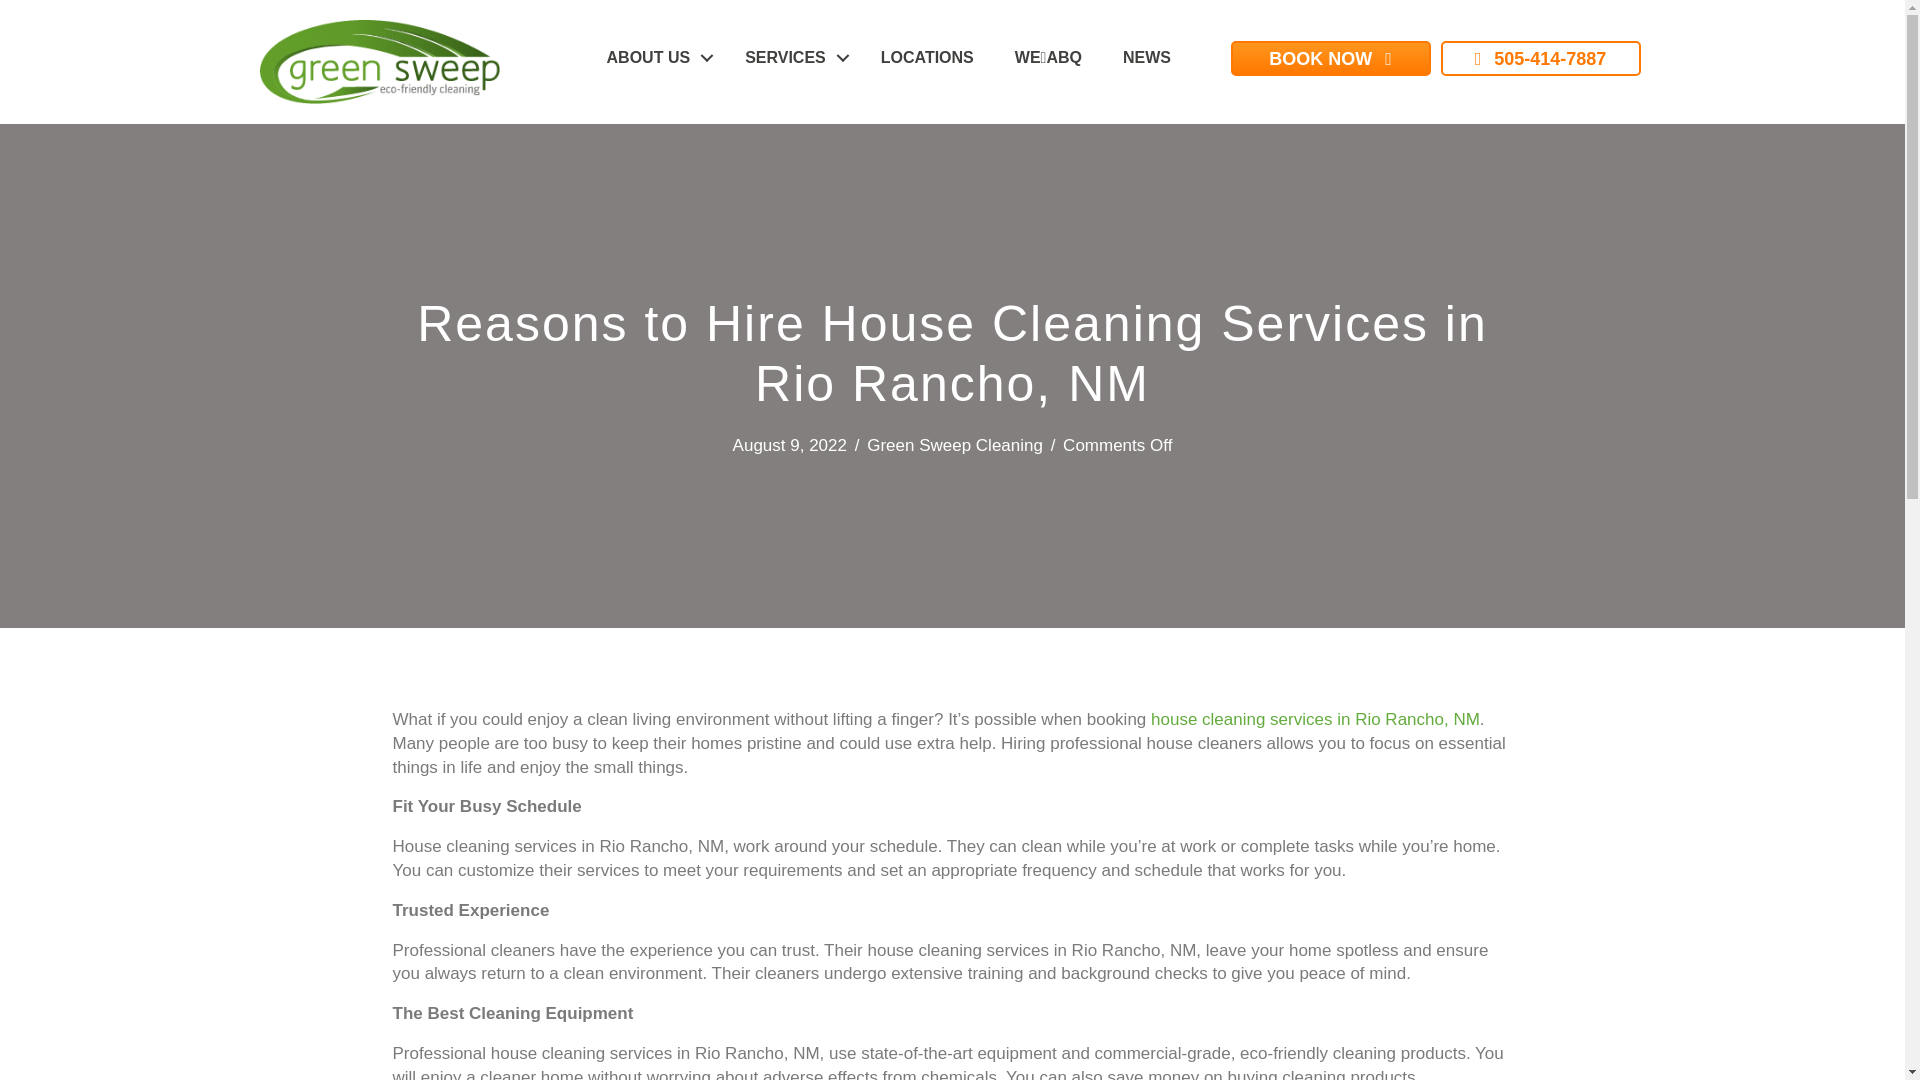  What do you see at coordinates (927, 57) in the screenshot?
I see `LOCATIONS` at bounding box center [927, 57].